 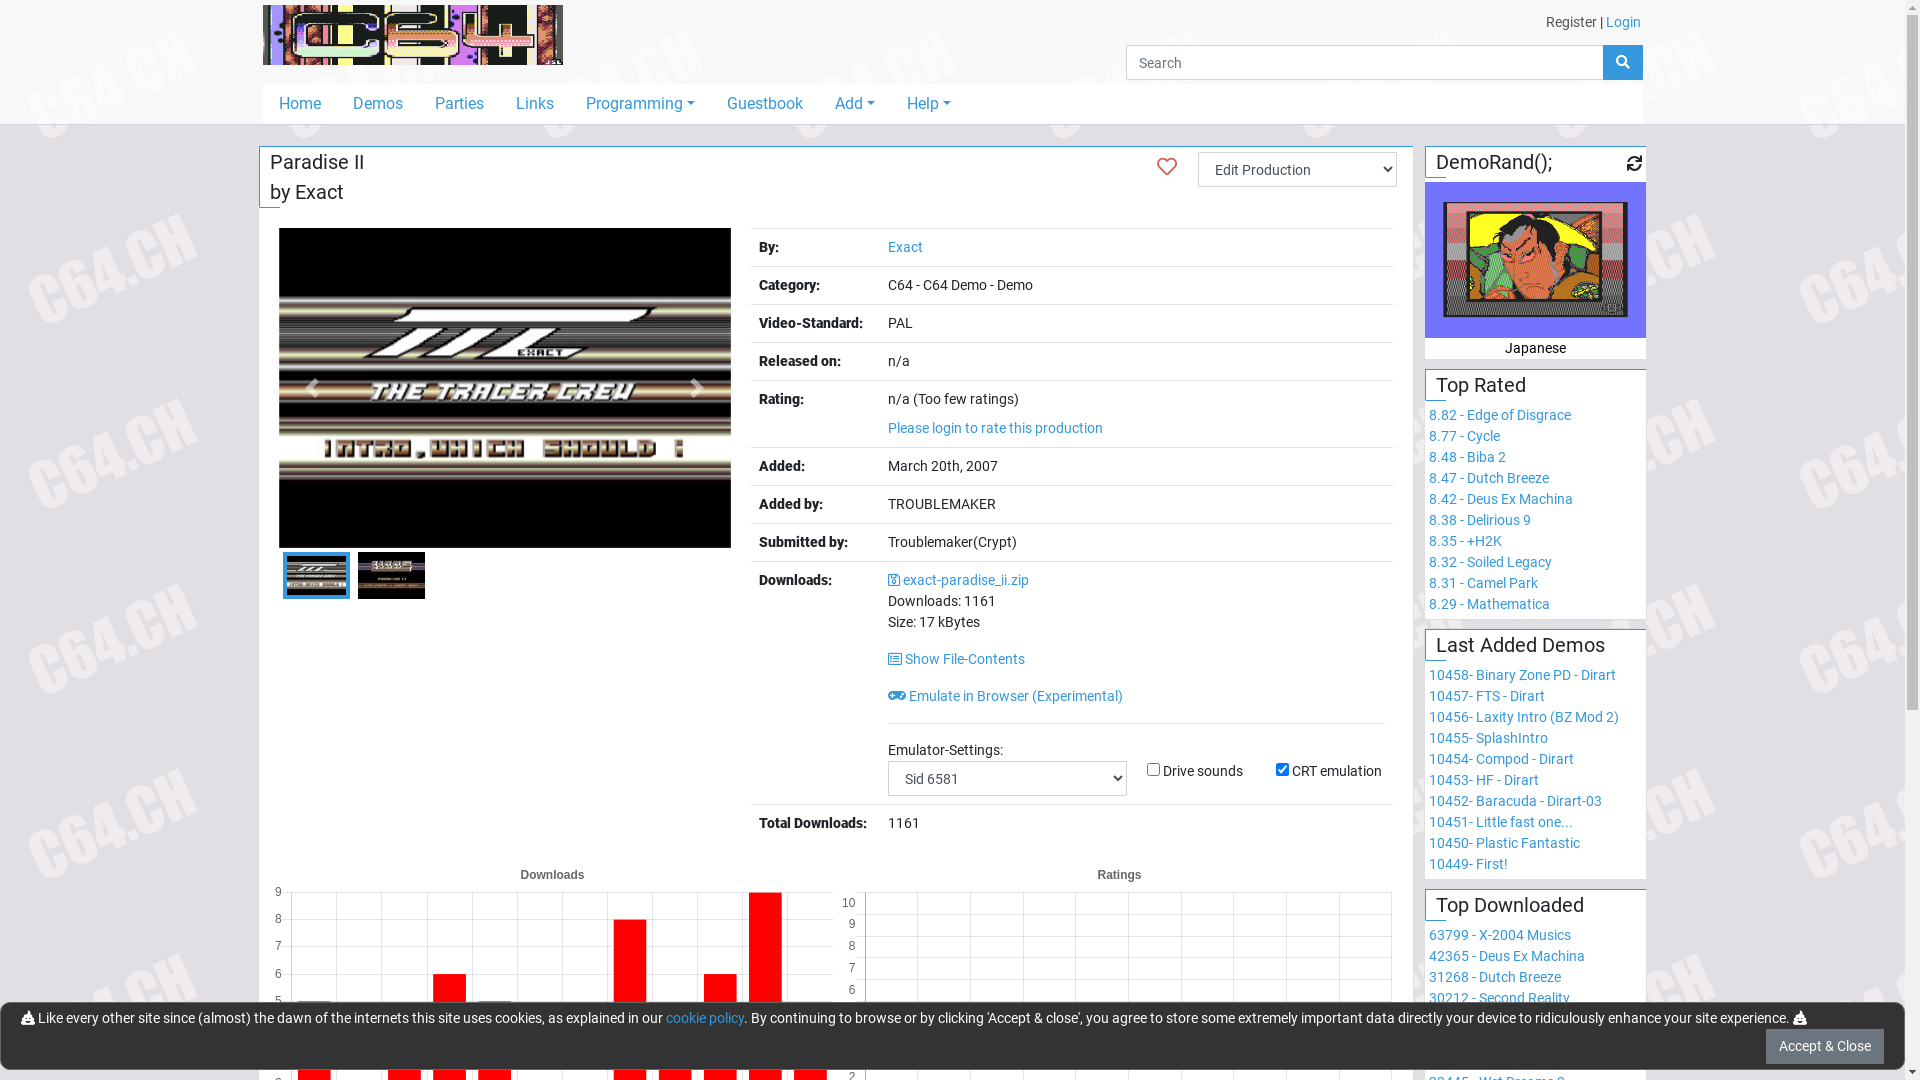 What do you see at coordinates (996, 428) in the screenshot?
I see `Please login to rate this production` at bounding box center [996, 428].